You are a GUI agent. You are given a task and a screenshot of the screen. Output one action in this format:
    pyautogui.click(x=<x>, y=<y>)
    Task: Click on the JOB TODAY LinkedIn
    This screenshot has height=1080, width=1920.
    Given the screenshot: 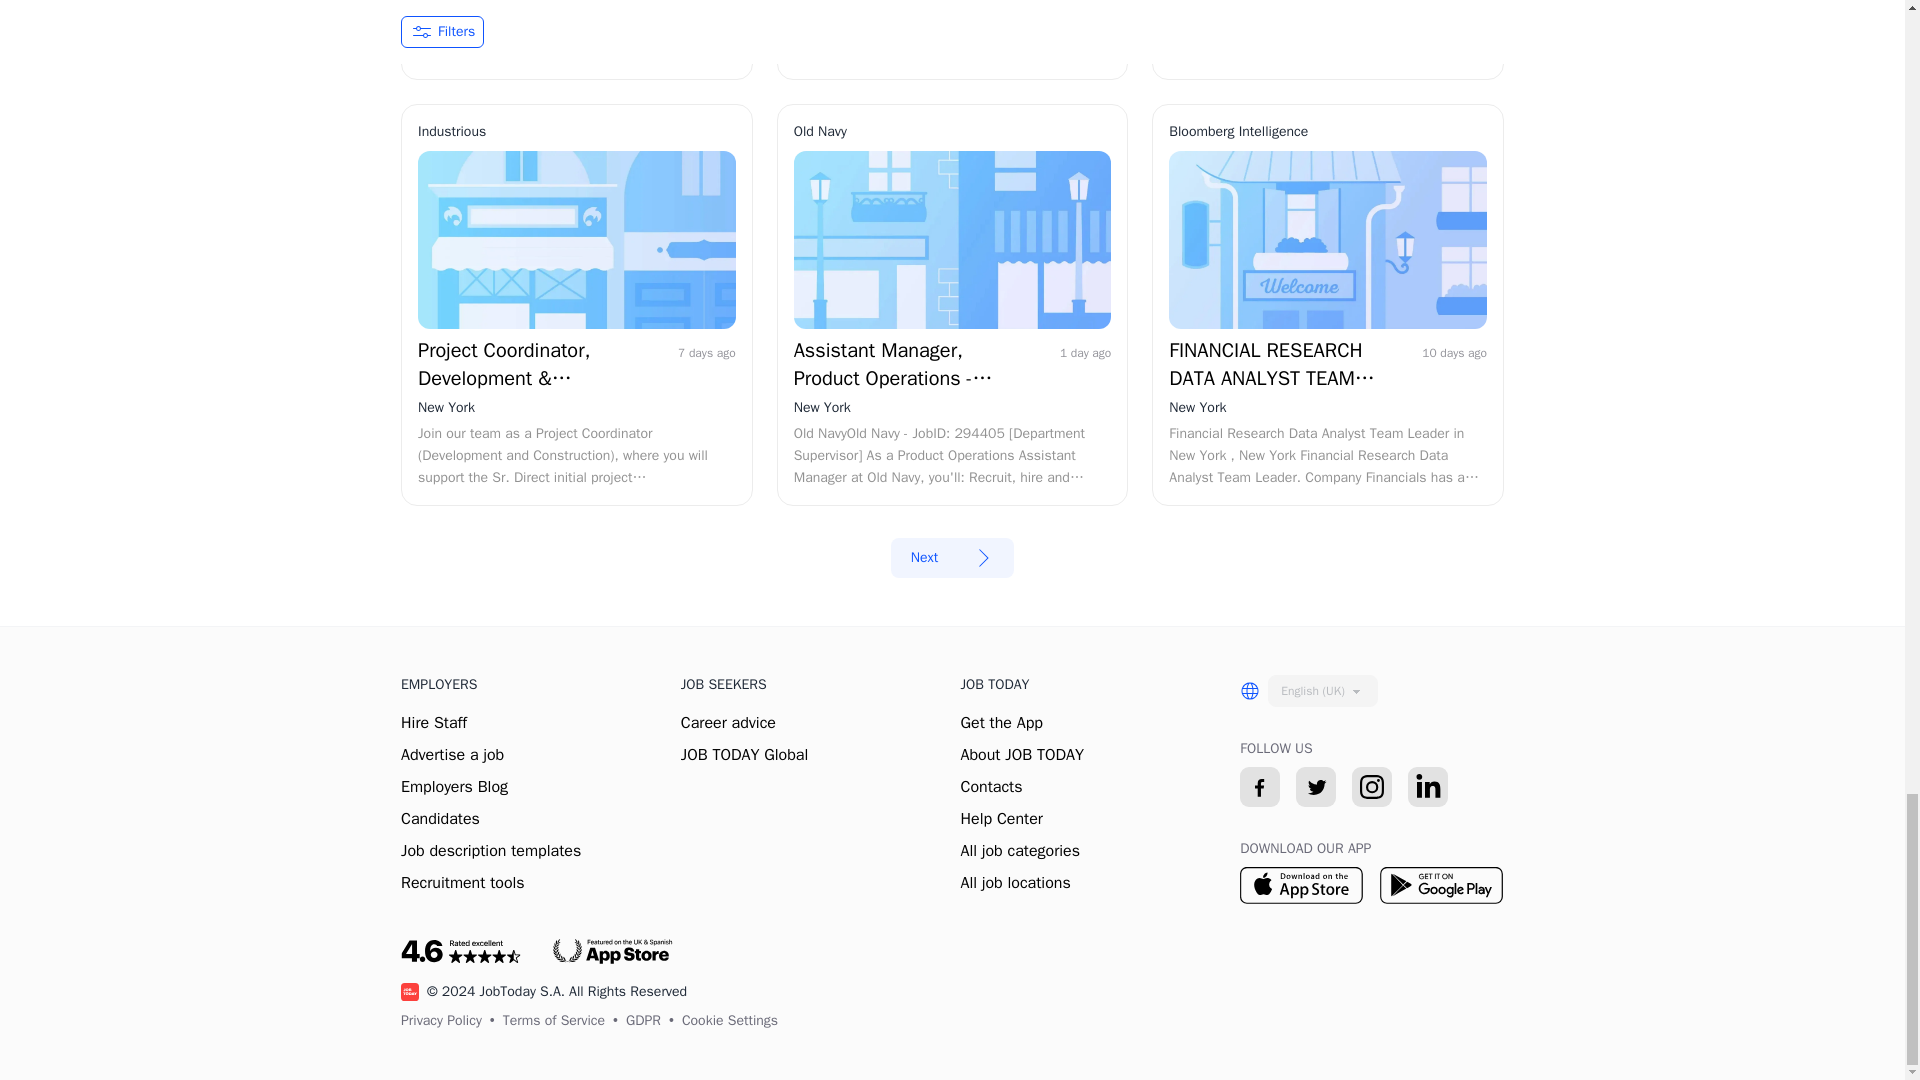 What is the action you would take?
    pyautogui.click(x=1427, y=786)
    